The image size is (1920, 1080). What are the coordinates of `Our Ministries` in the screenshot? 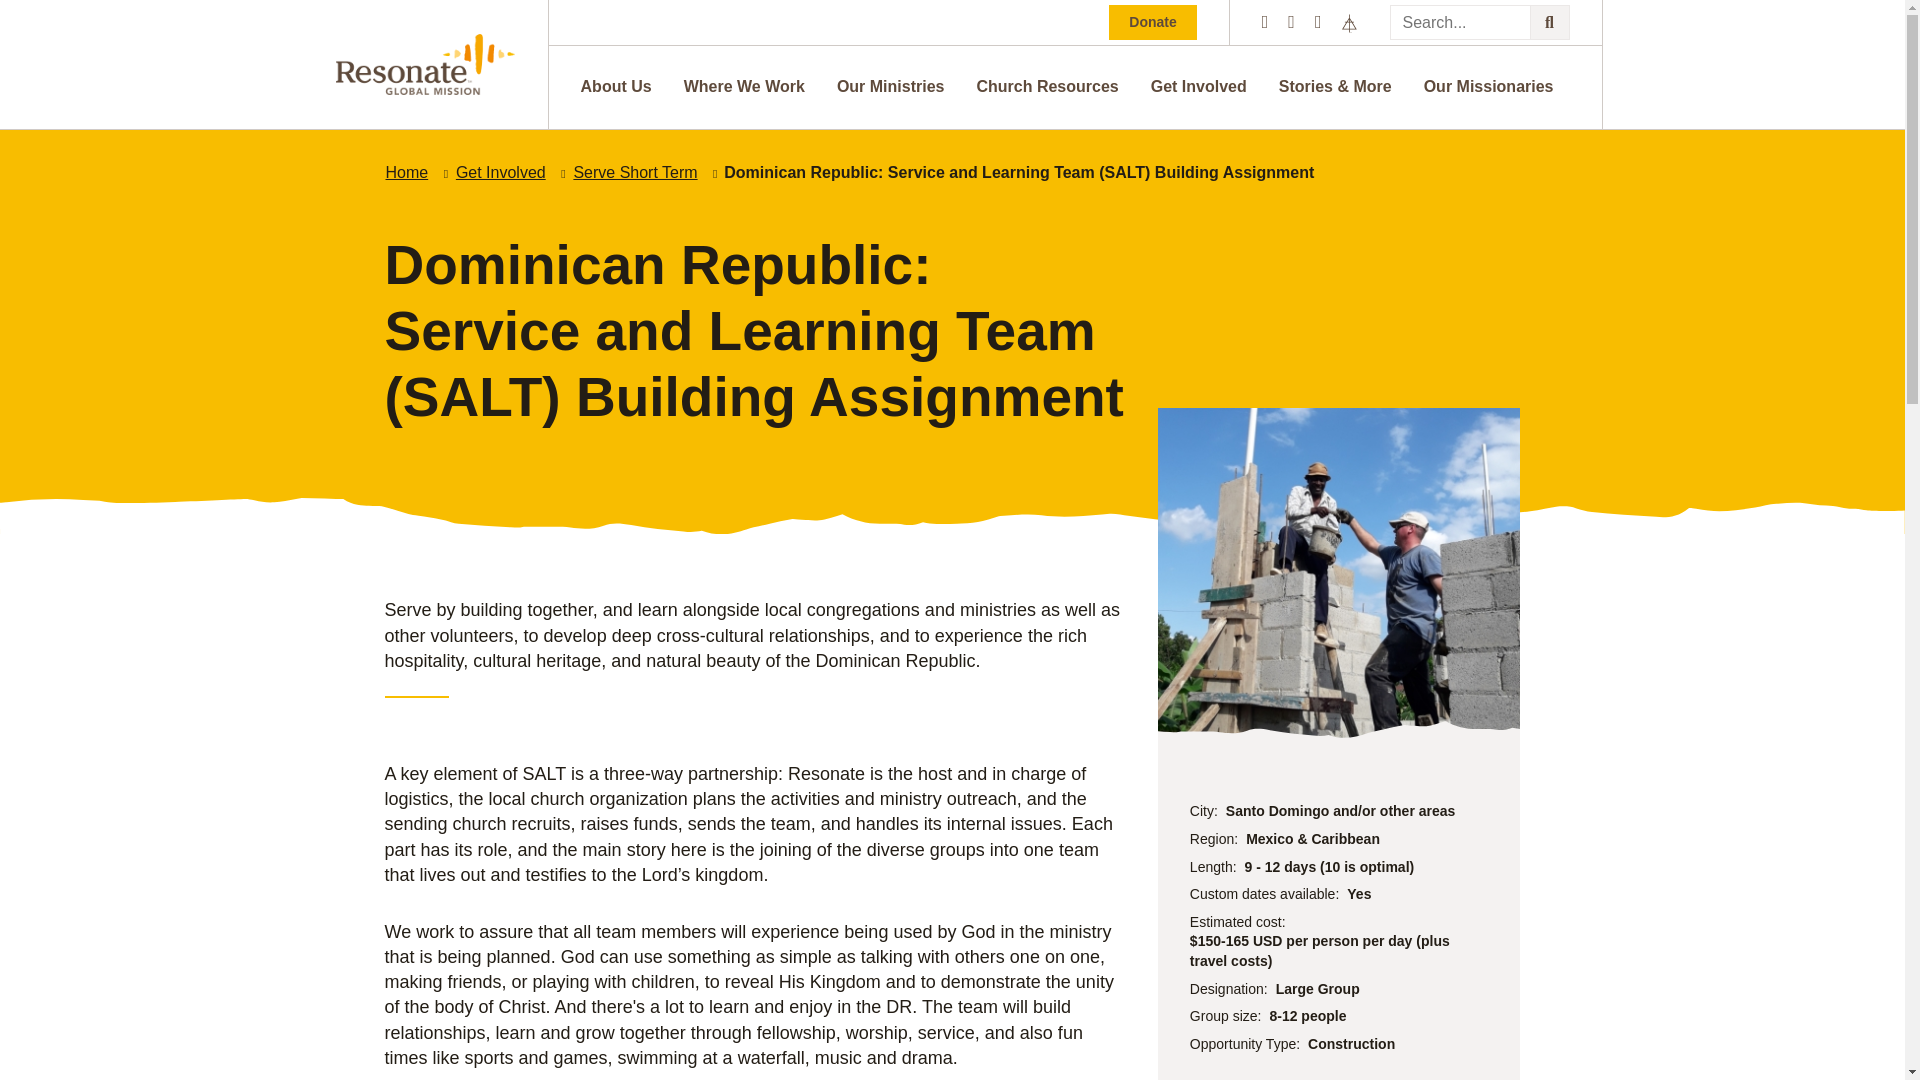 It's located at (890, 86).